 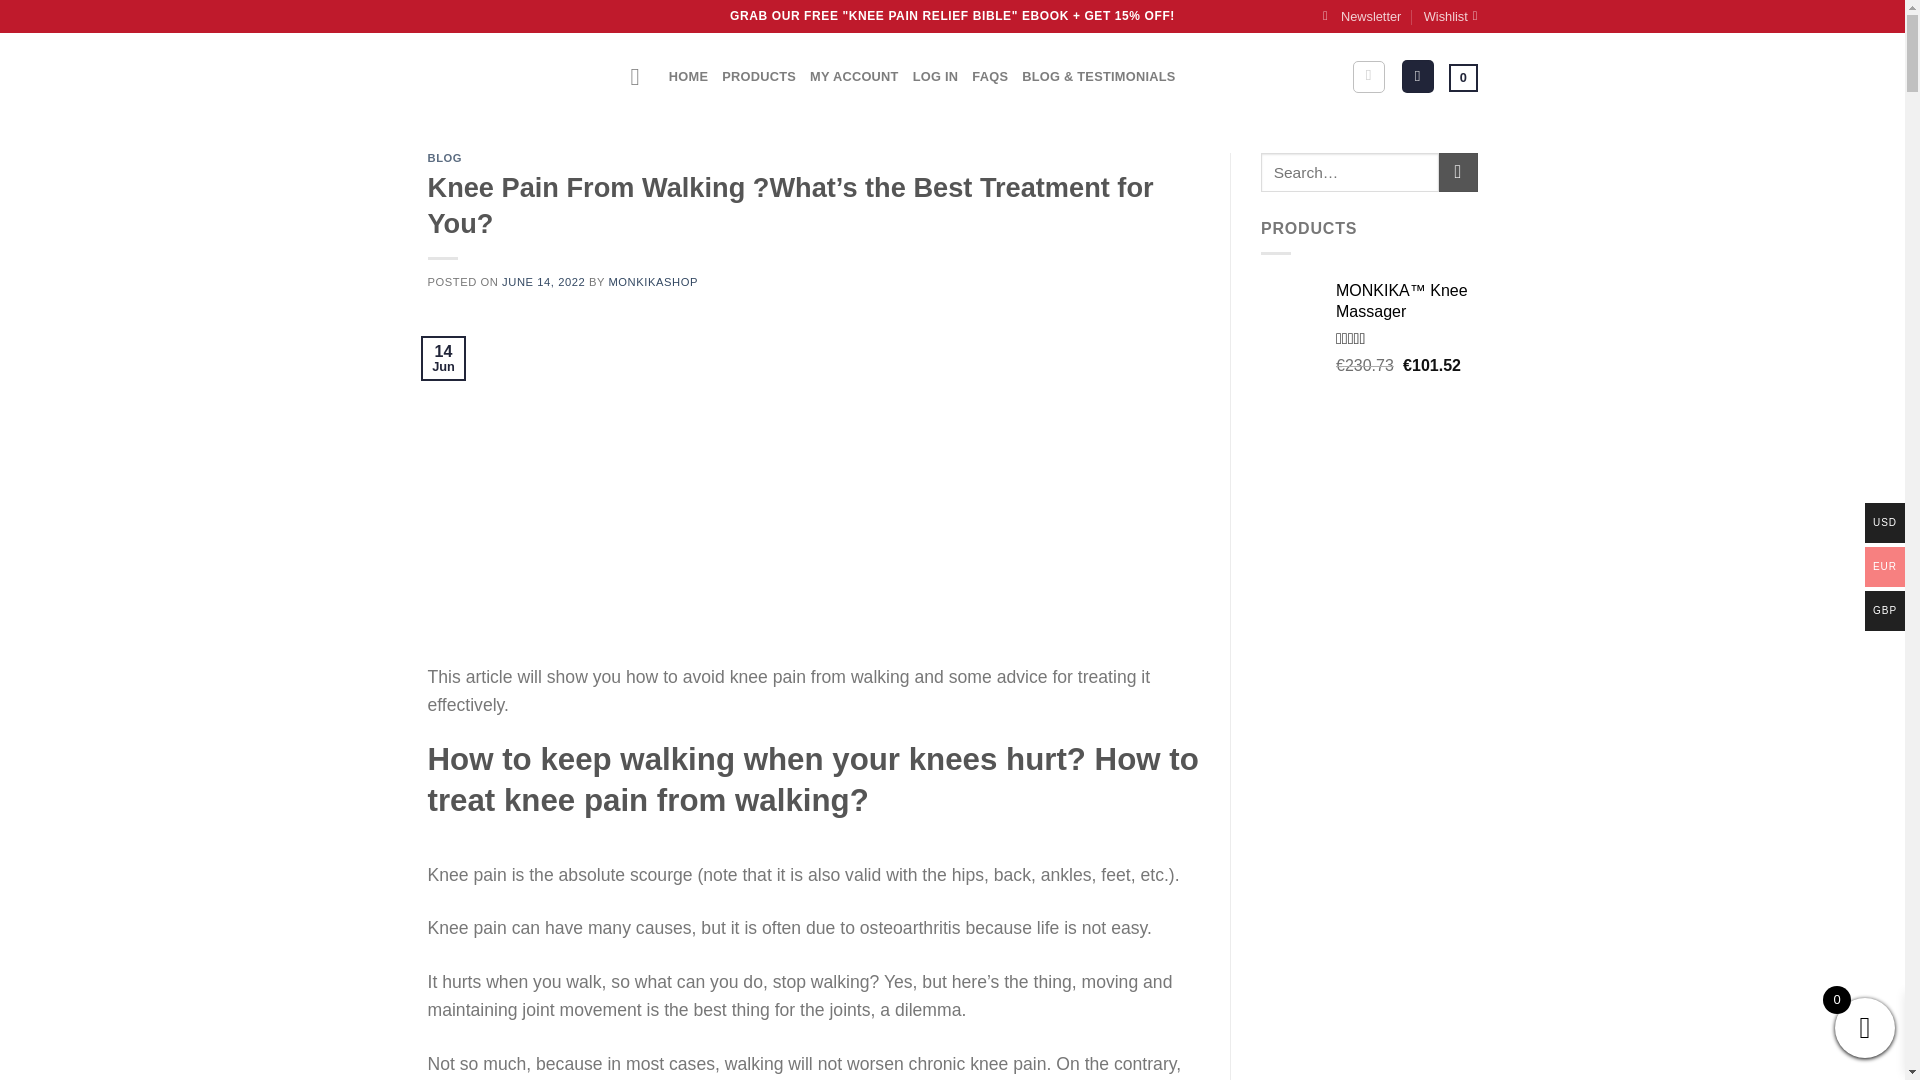 I want to click on MY ACCOUNT, so click(x=854, y=76).